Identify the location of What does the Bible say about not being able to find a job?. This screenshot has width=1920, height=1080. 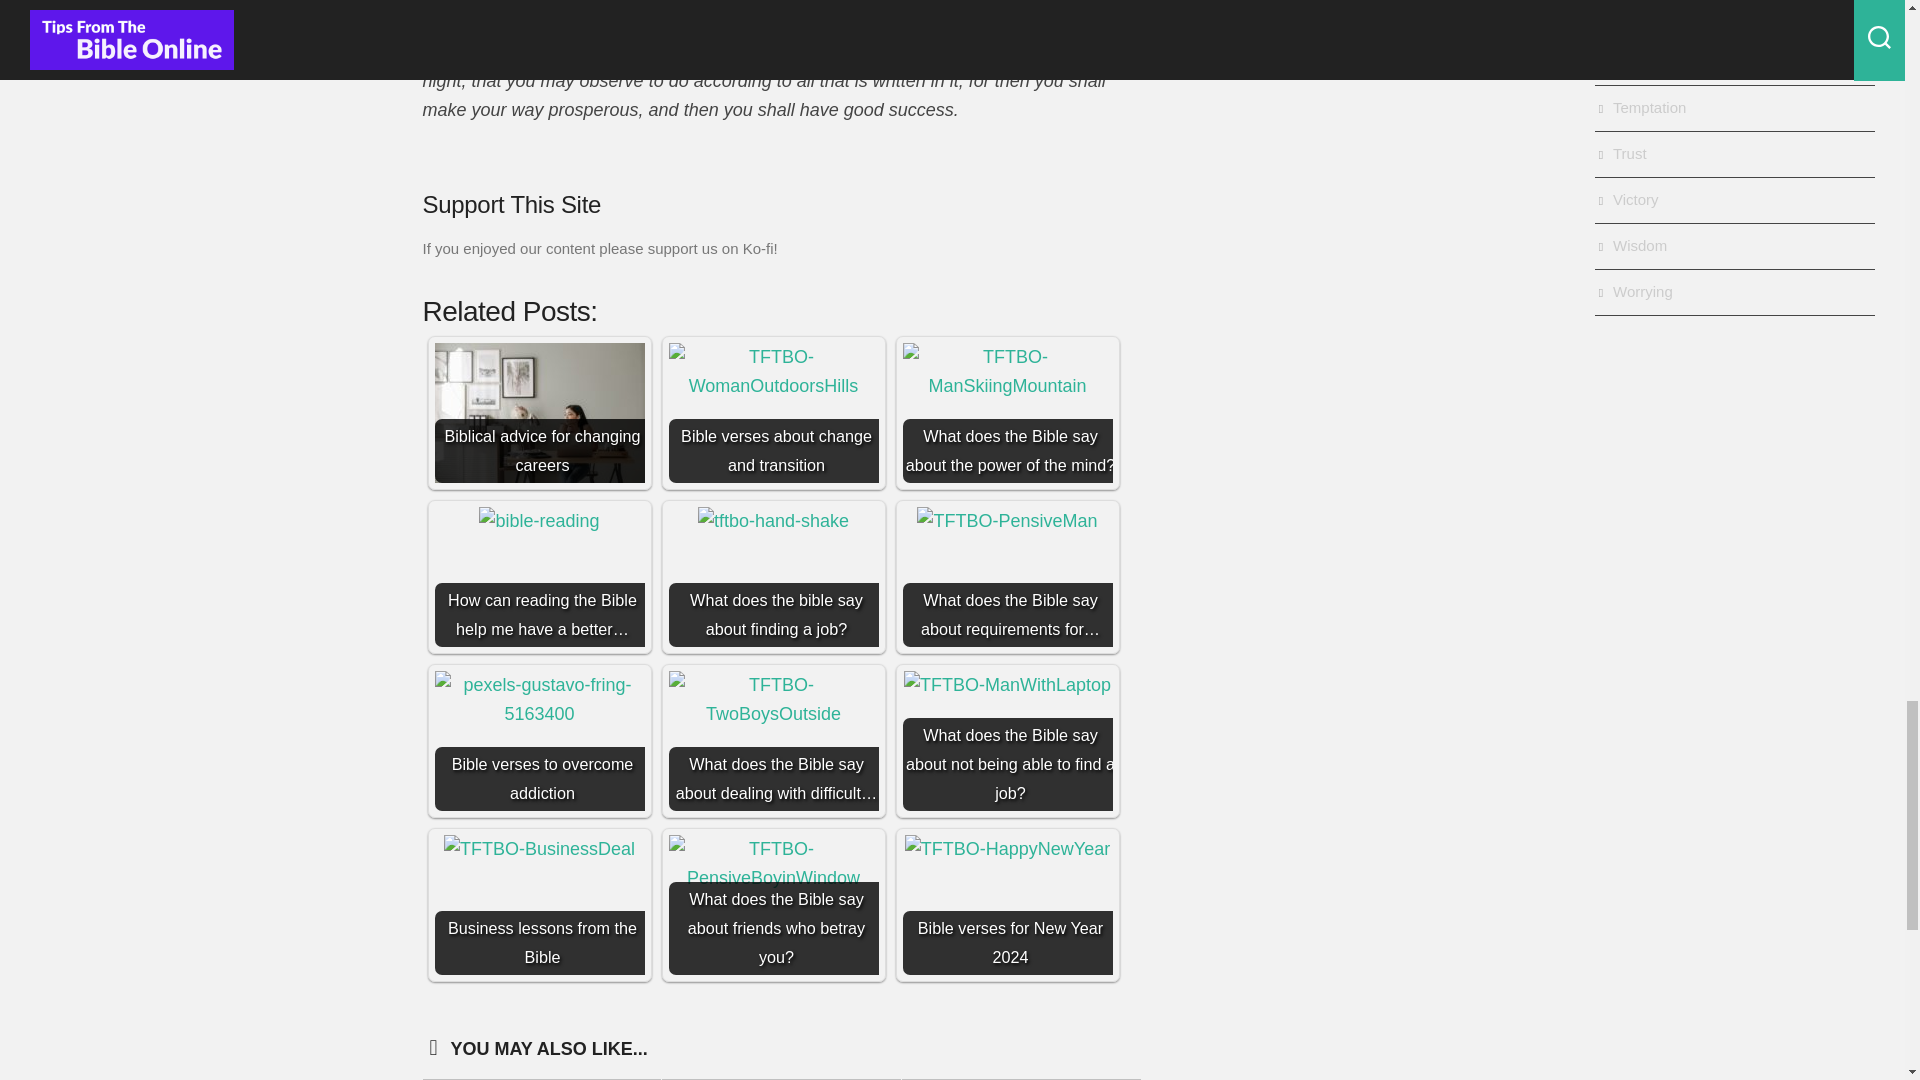
(1006, 740).